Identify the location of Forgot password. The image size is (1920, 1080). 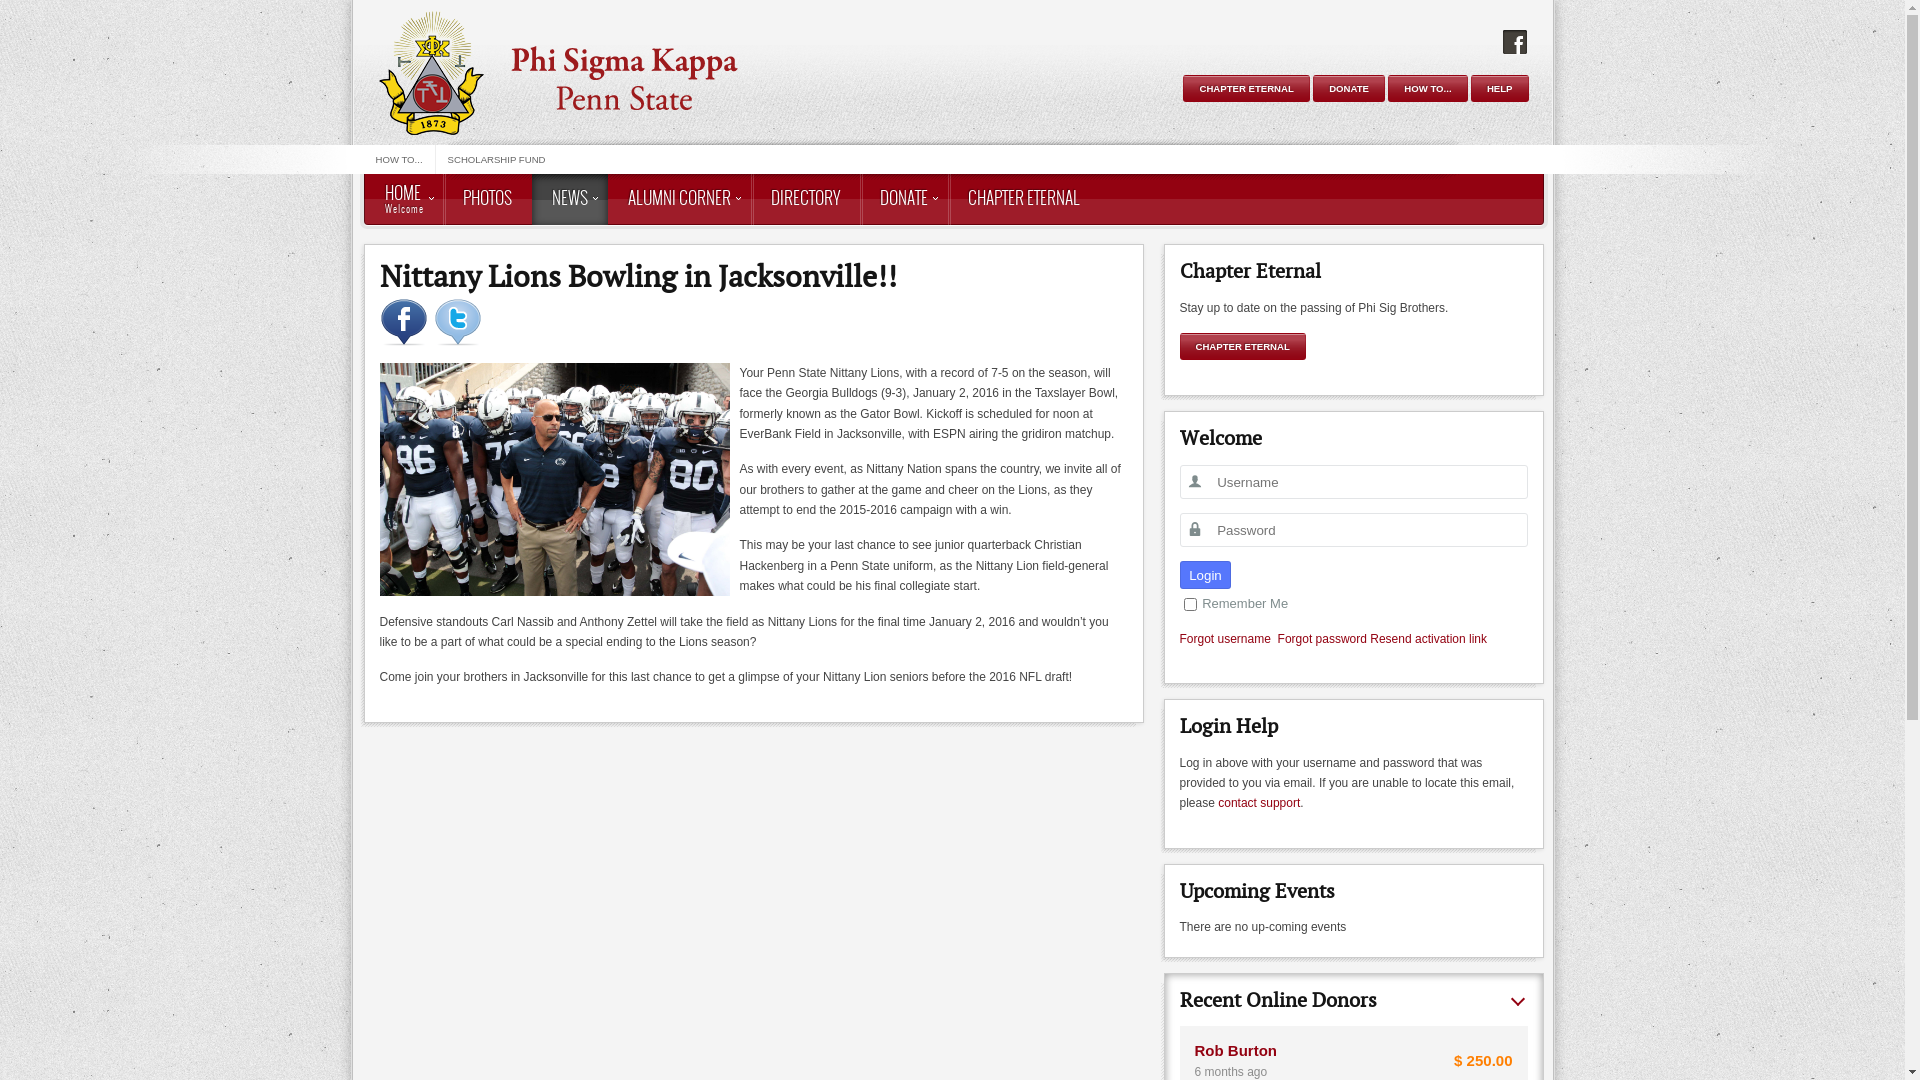
(1322, 639).